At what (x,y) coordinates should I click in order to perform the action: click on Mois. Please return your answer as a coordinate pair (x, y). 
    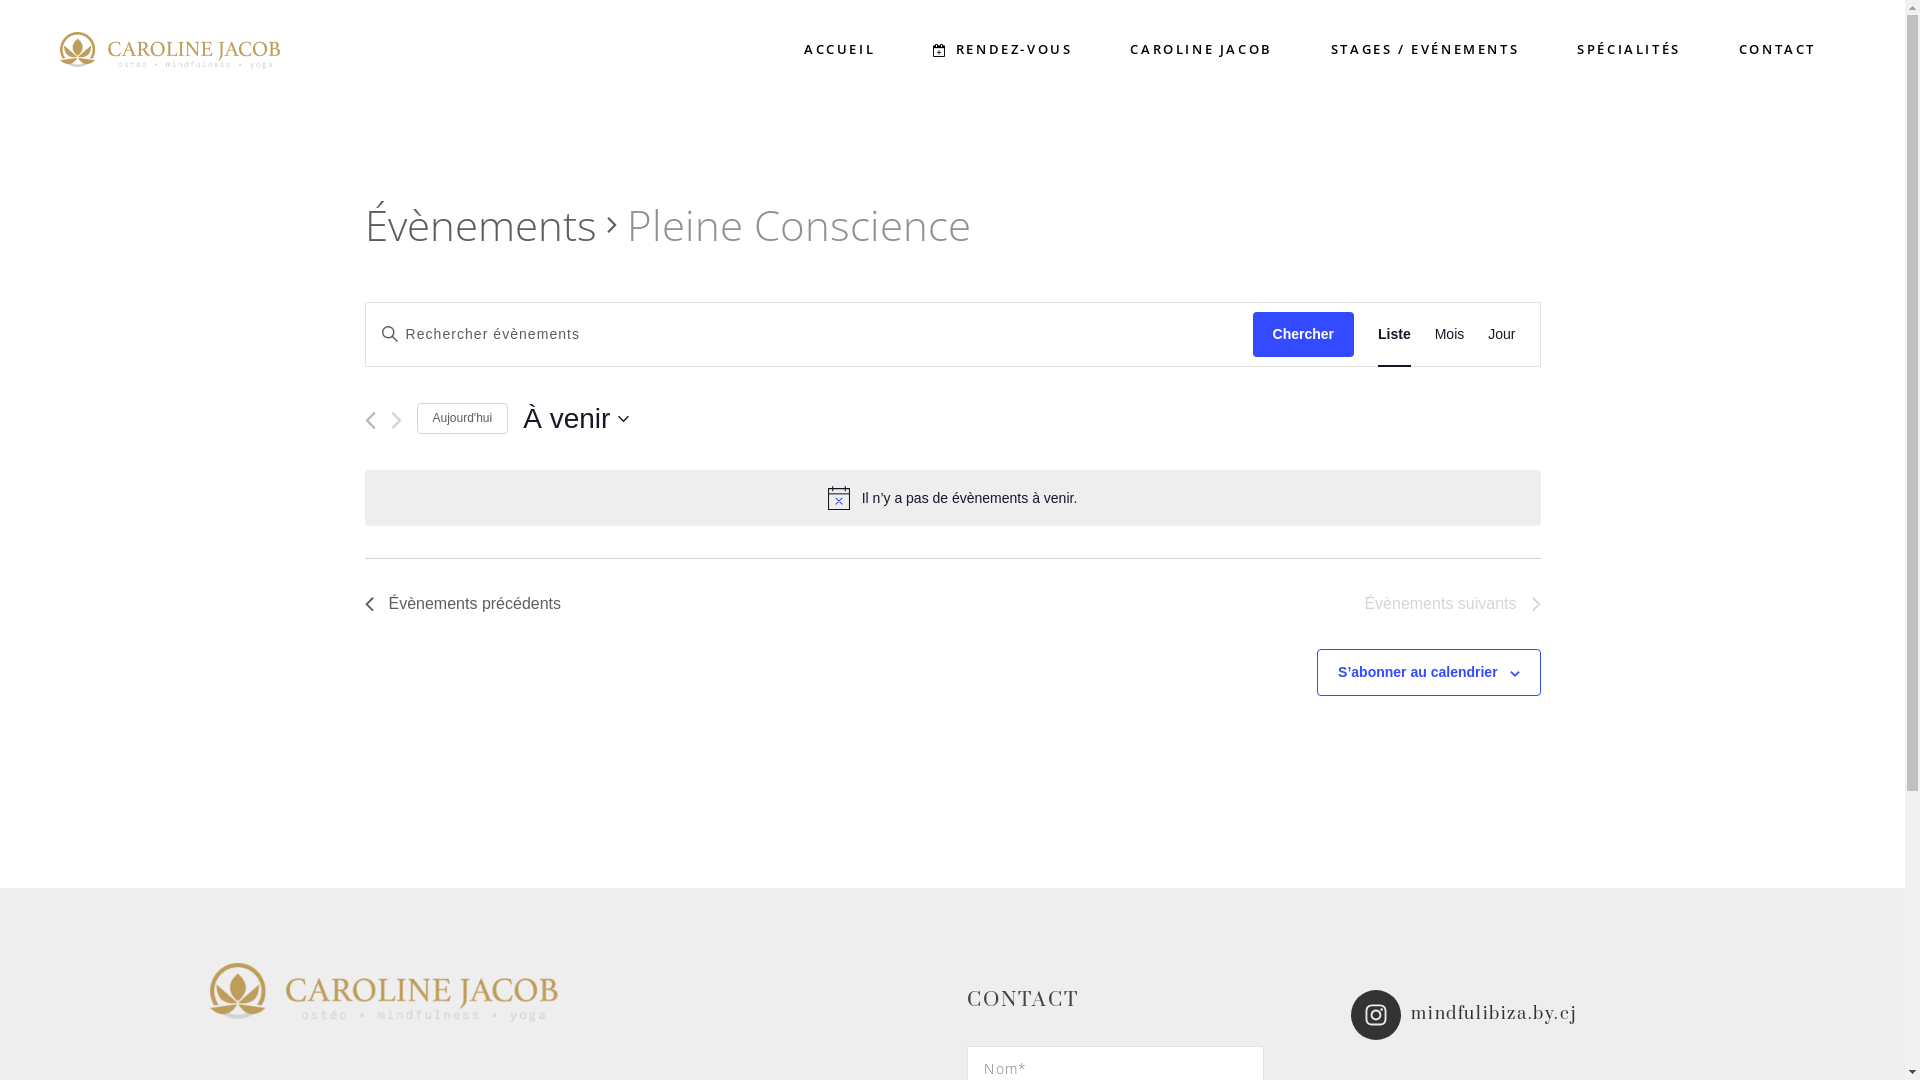
    Looking at the image, I should click on (1450, 334).